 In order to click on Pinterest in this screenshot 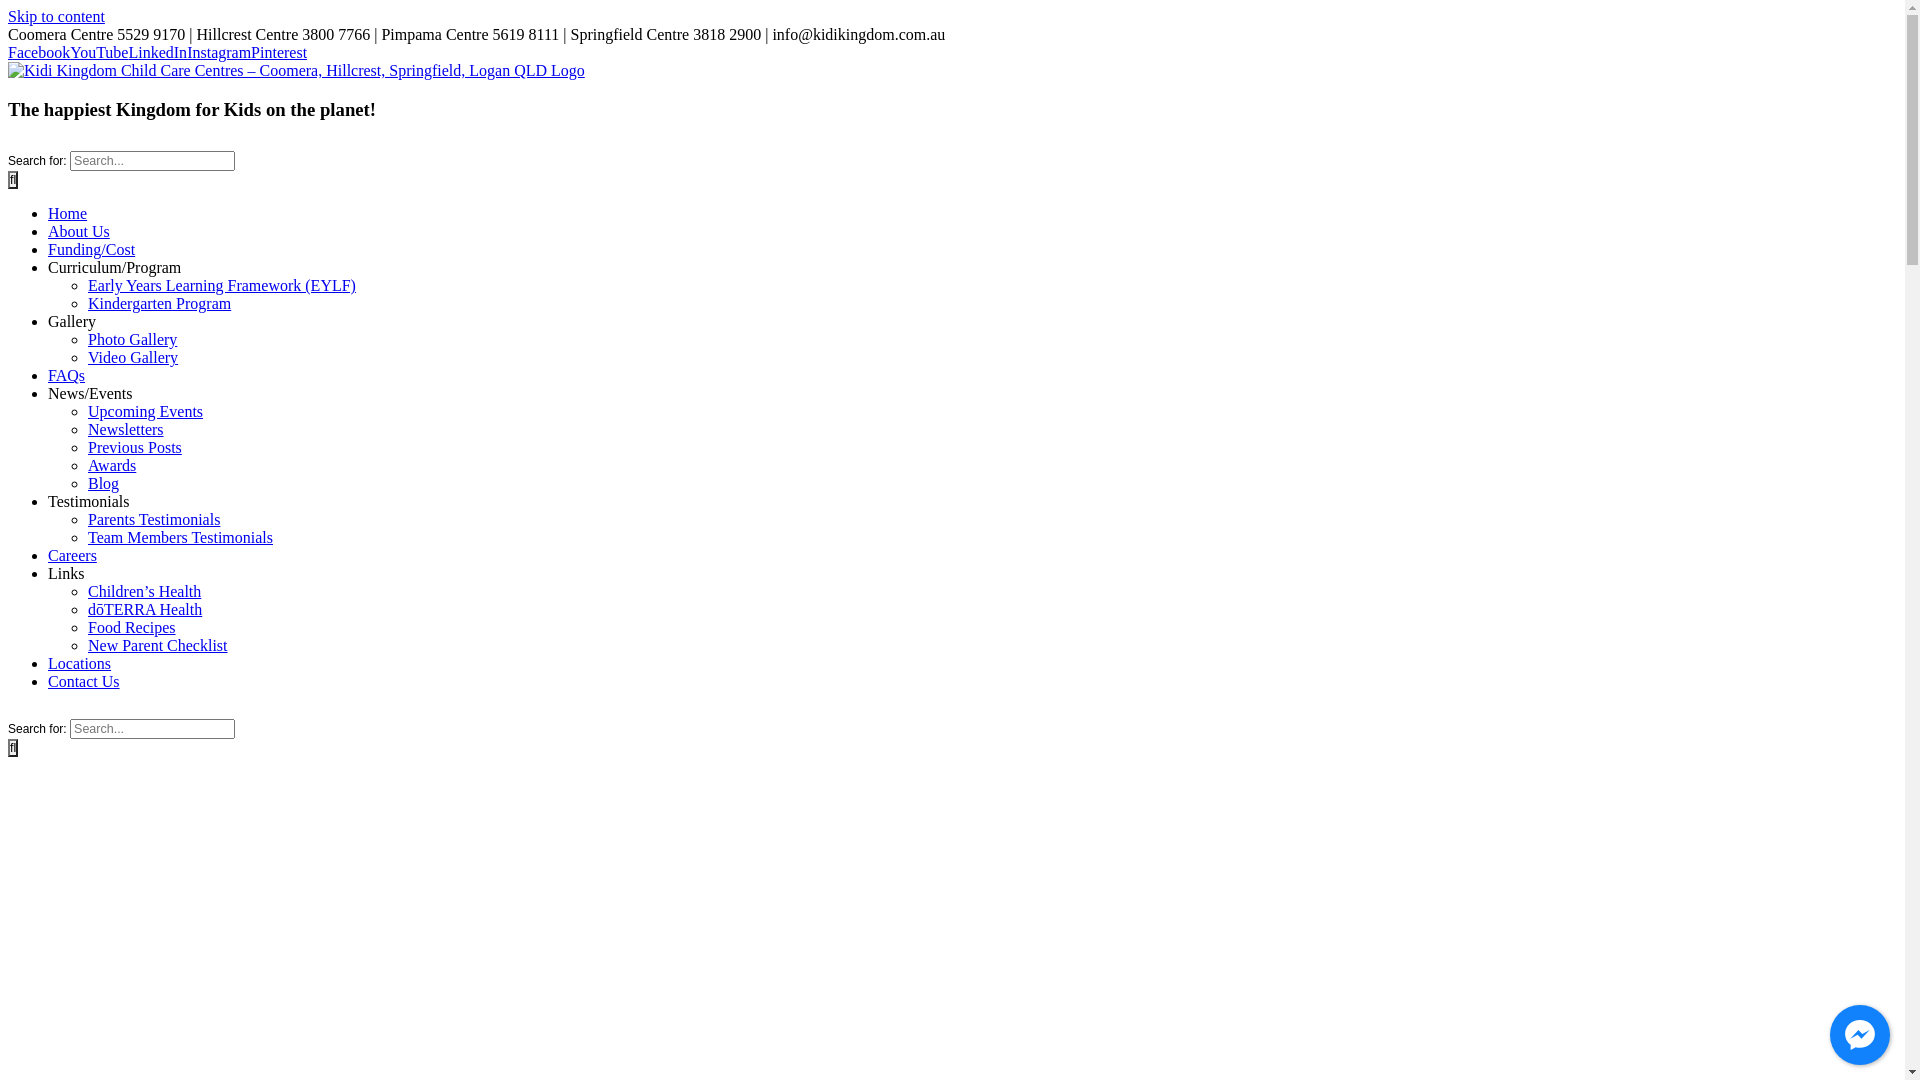, I will do `click(279, 52)`.